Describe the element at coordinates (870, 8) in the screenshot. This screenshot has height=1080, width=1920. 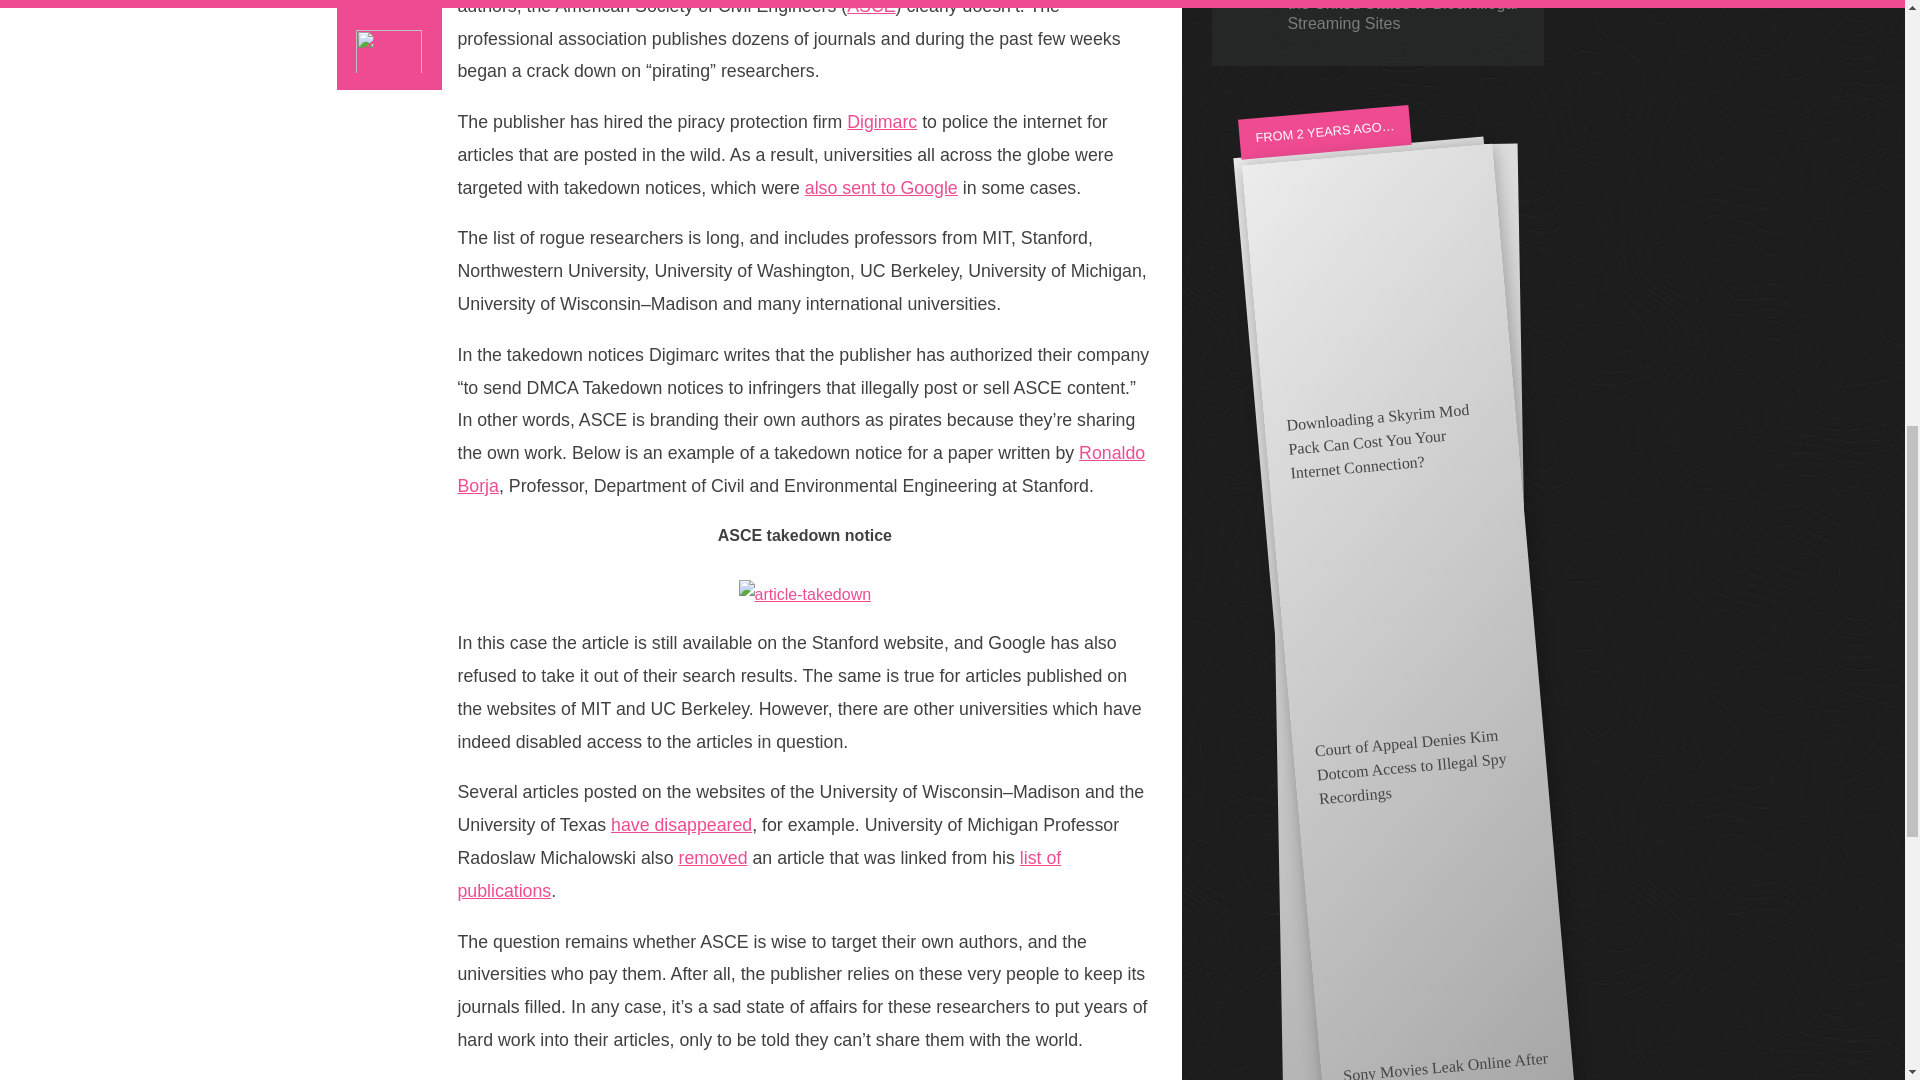
I see `ASCE` at that location.